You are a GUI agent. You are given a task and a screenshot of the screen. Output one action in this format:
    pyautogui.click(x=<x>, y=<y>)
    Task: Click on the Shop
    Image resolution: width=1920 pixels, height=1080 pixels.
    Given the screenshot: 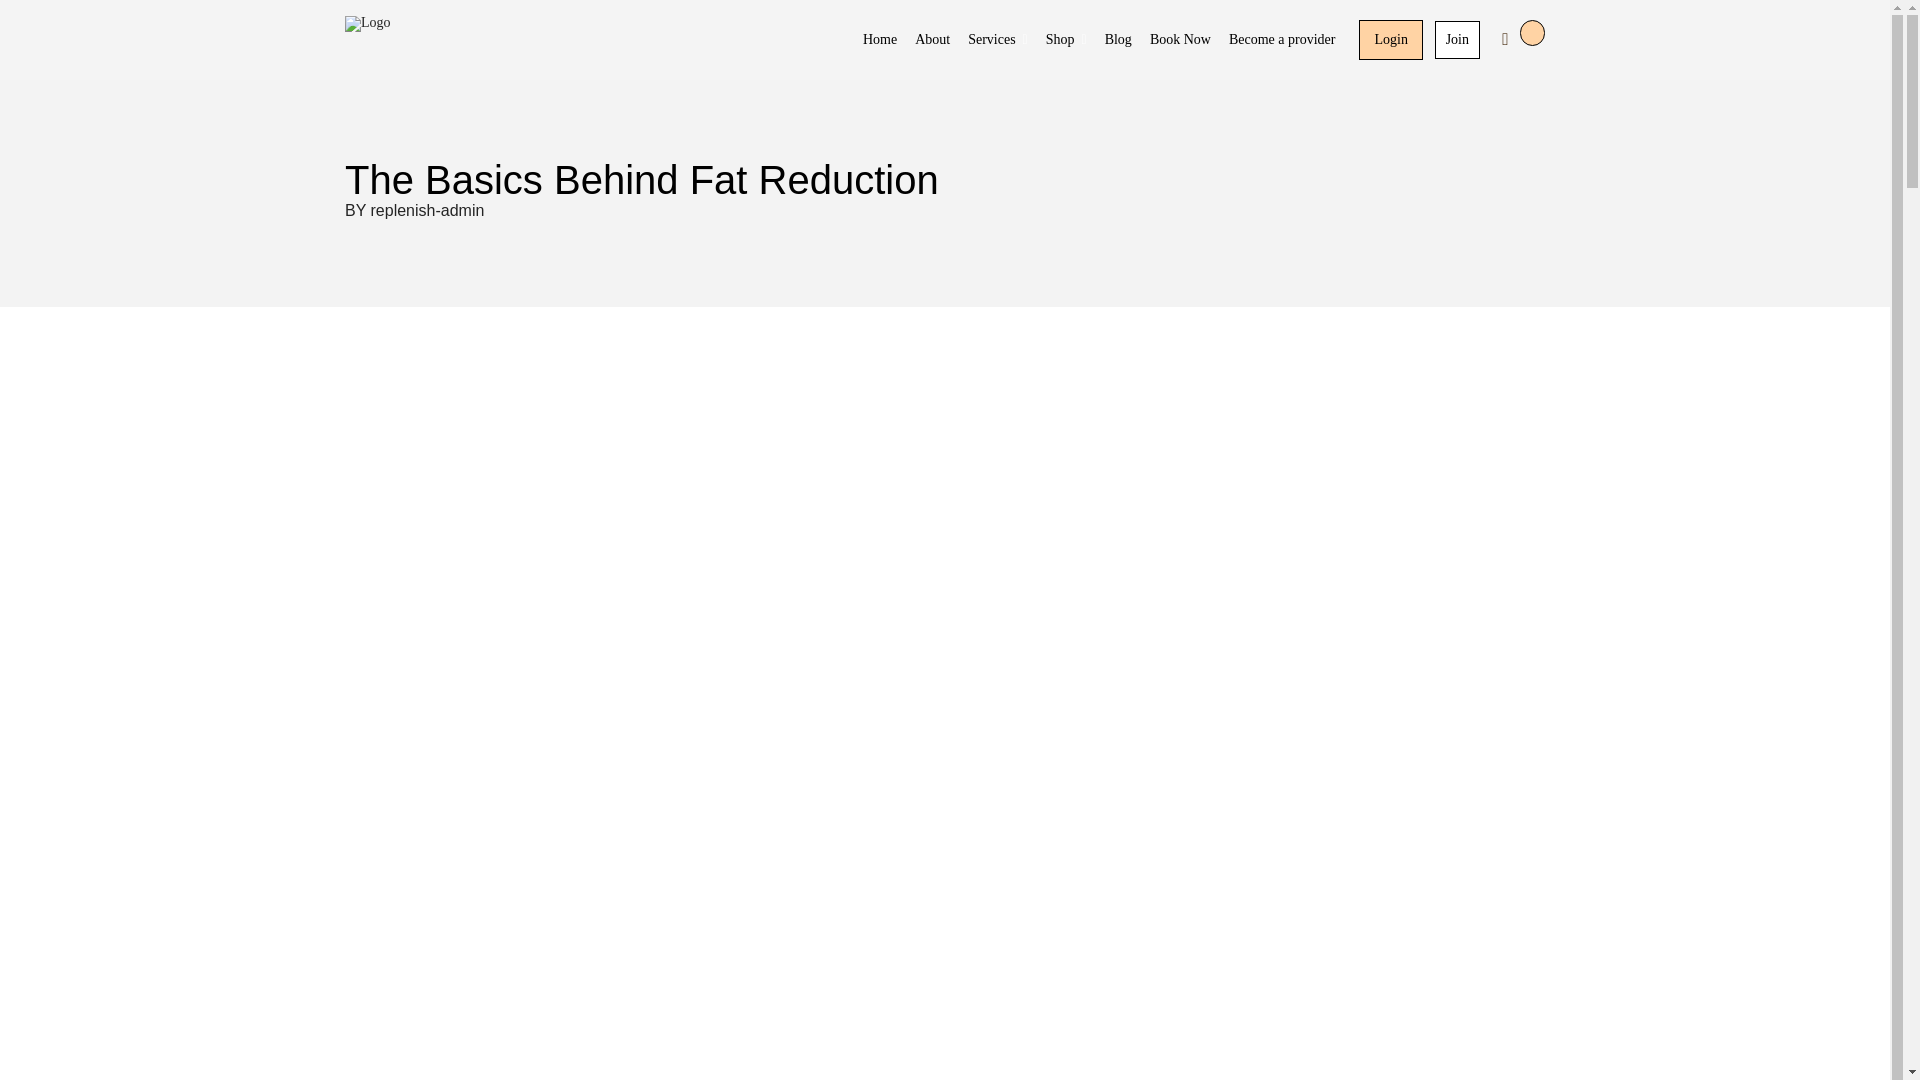 What is the action you would take?
    pyautogui.click(x=1066, y=40)
    